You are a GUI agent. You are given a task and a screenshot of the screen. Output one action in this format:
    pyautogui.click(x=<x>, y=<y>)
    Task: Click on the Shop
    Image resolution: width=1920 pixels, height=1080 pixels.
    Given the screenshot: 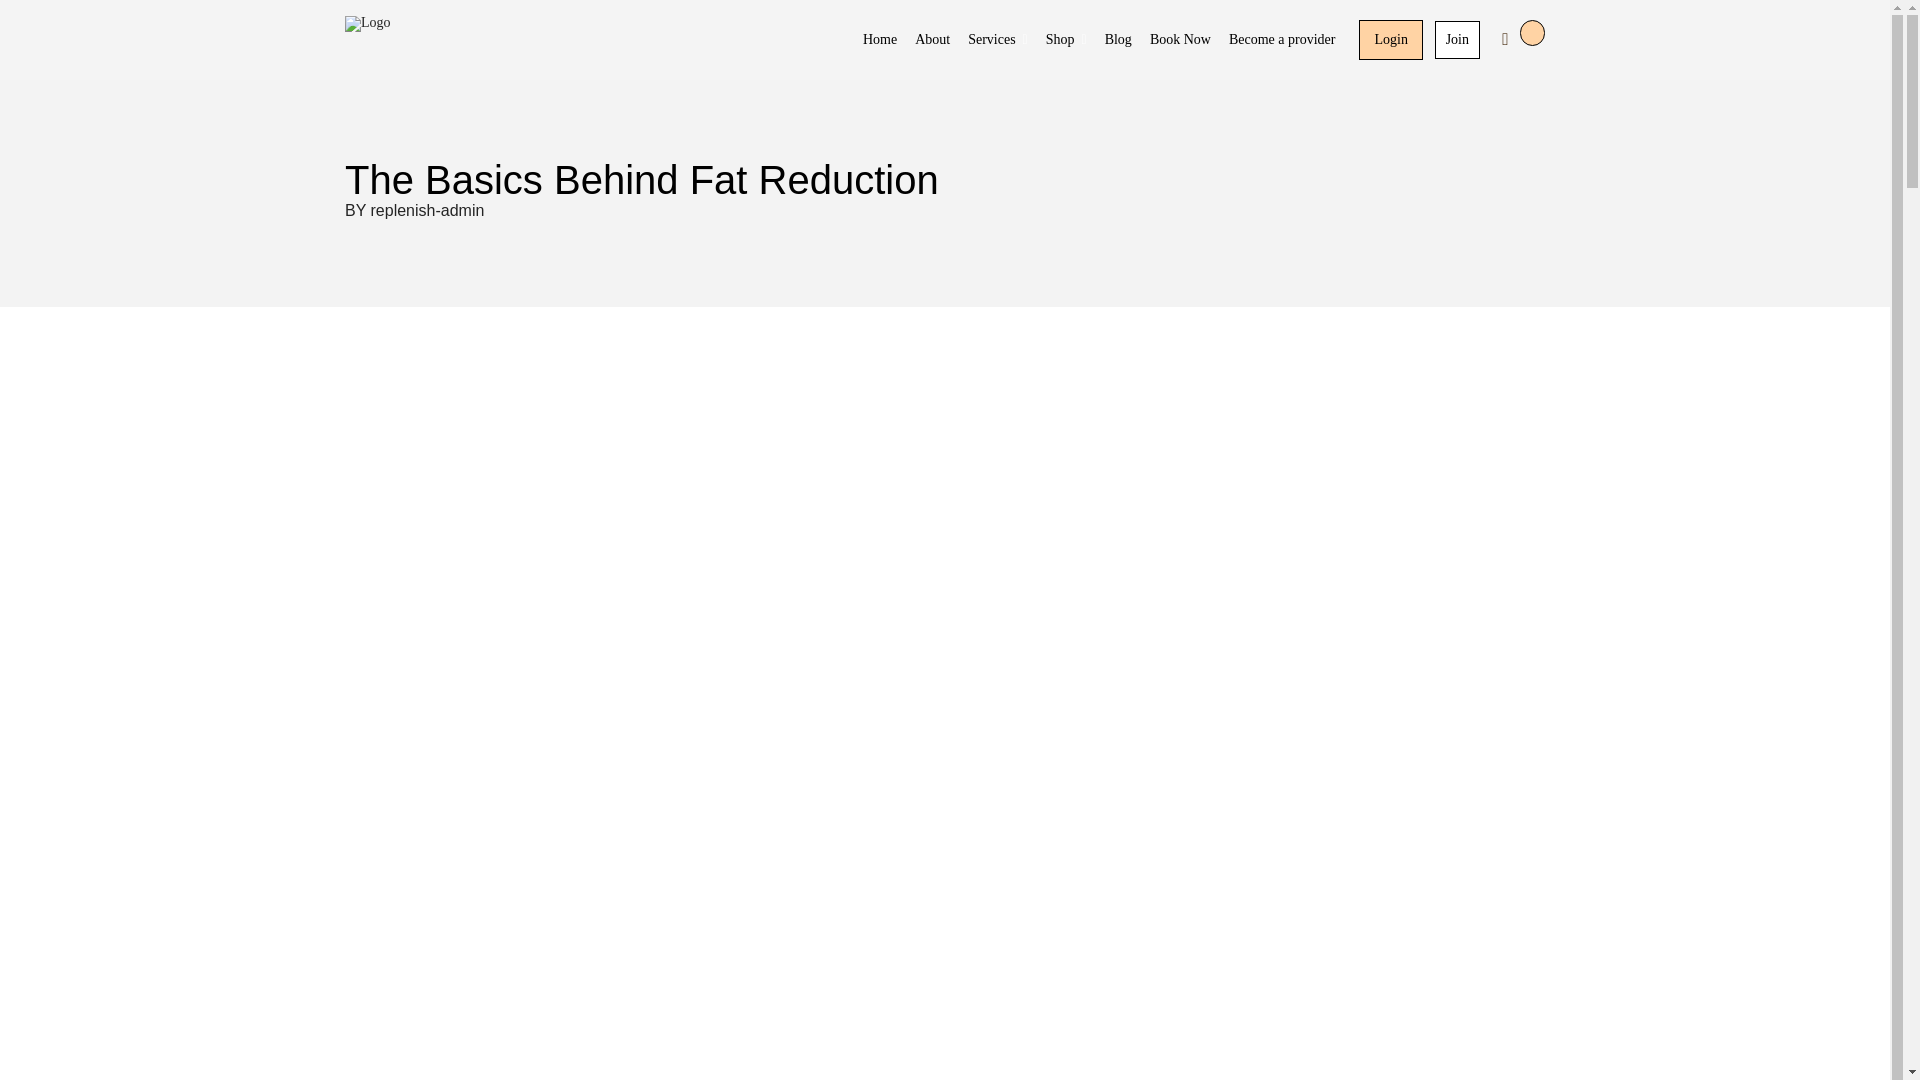 What is the action you would take?
    pyautogui.click(x=1066, y=40)
    